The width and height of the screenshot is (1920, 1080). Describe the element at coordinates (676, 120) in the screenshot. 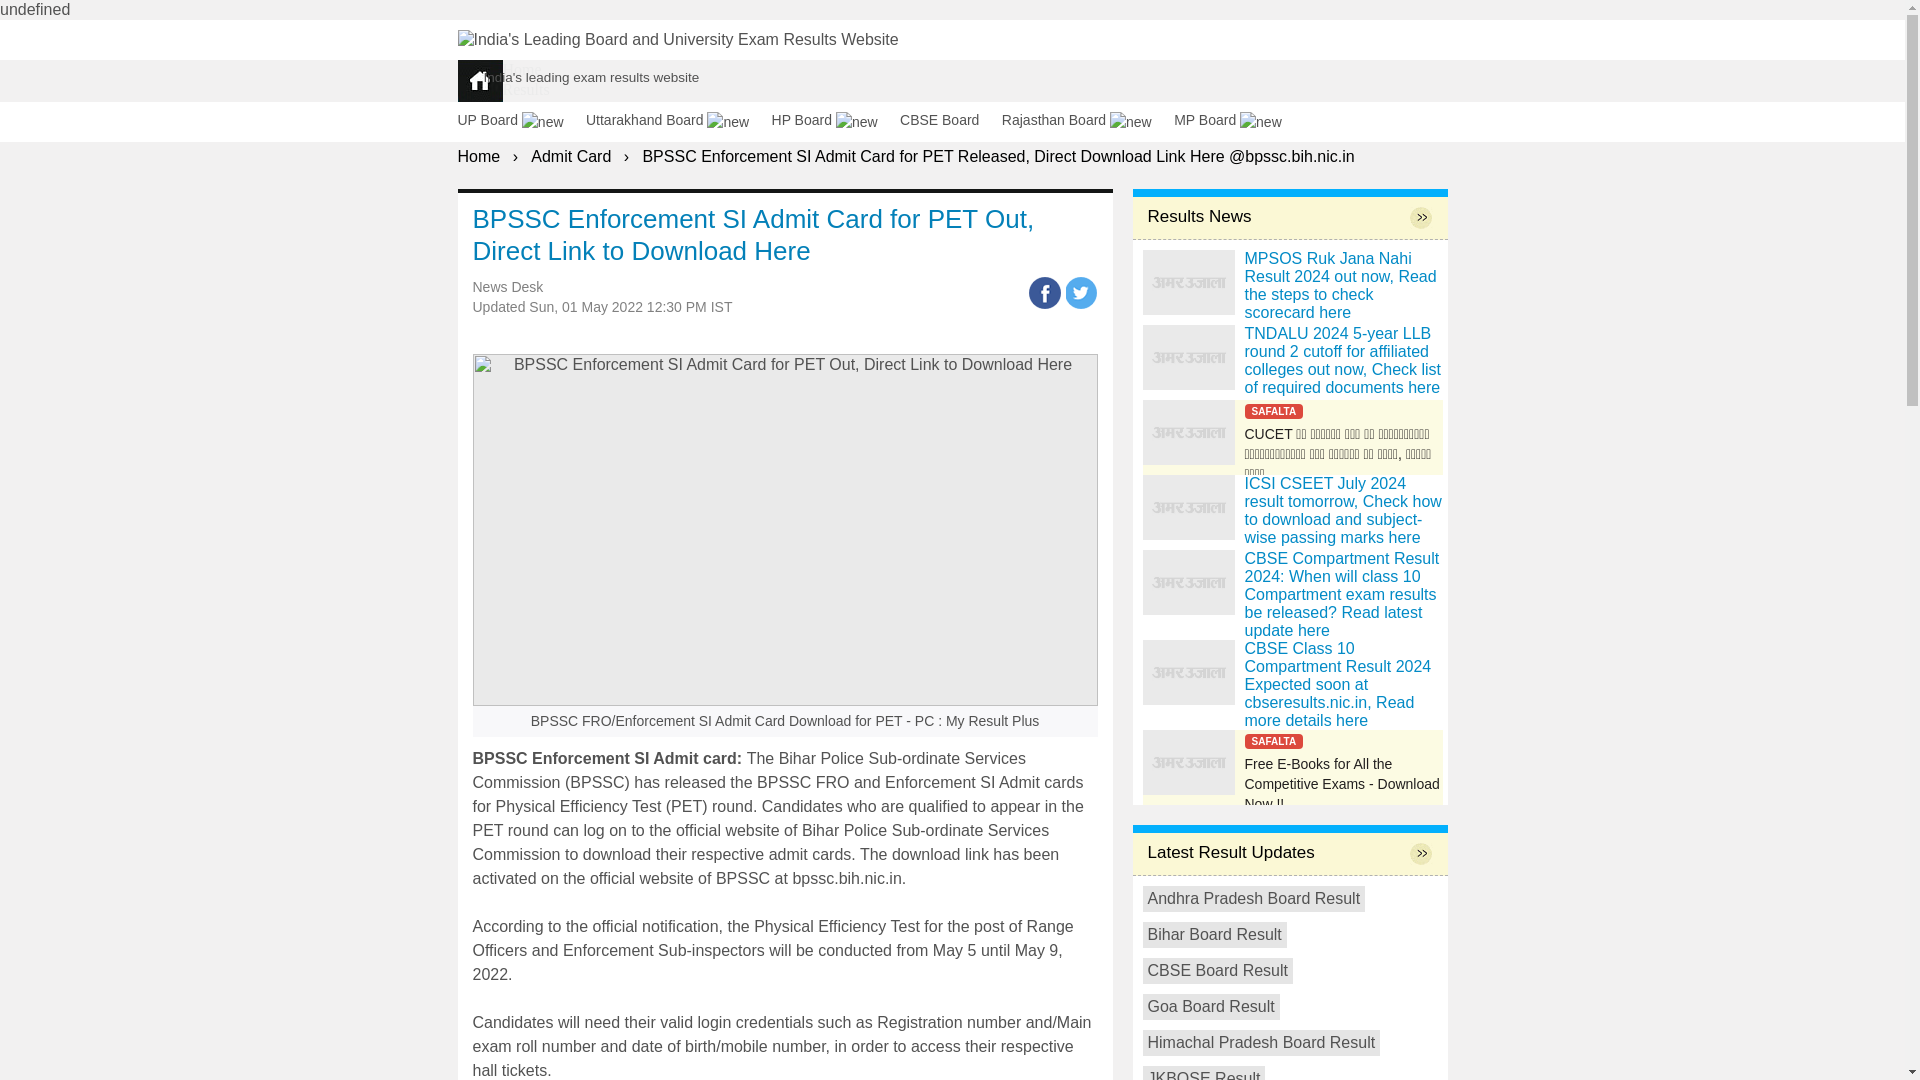

I see `Uttarakhand Board` at that location.